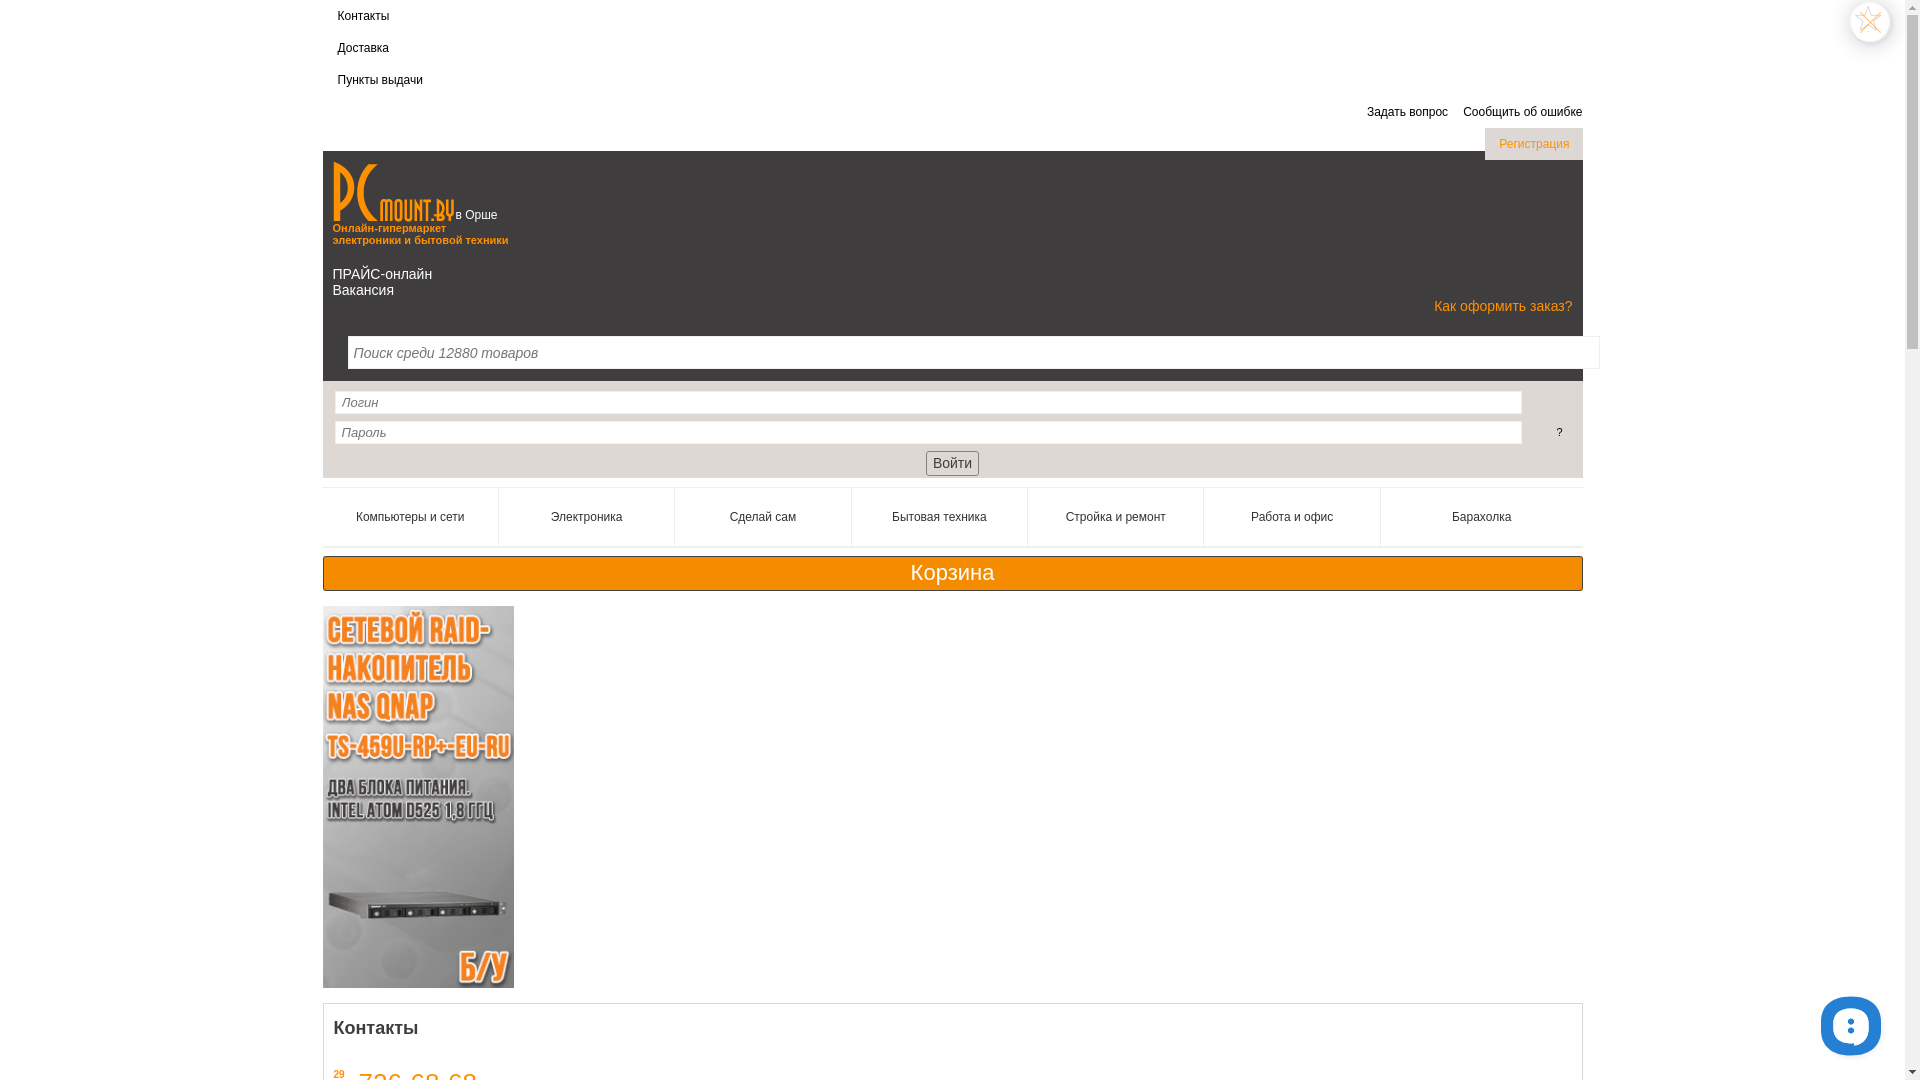 The width and height of the screenshot is (1920, 1080). Describe the element at coordinates (418, 797) in the screenshot. I see `Network Storage NAS QNAP` at that location.